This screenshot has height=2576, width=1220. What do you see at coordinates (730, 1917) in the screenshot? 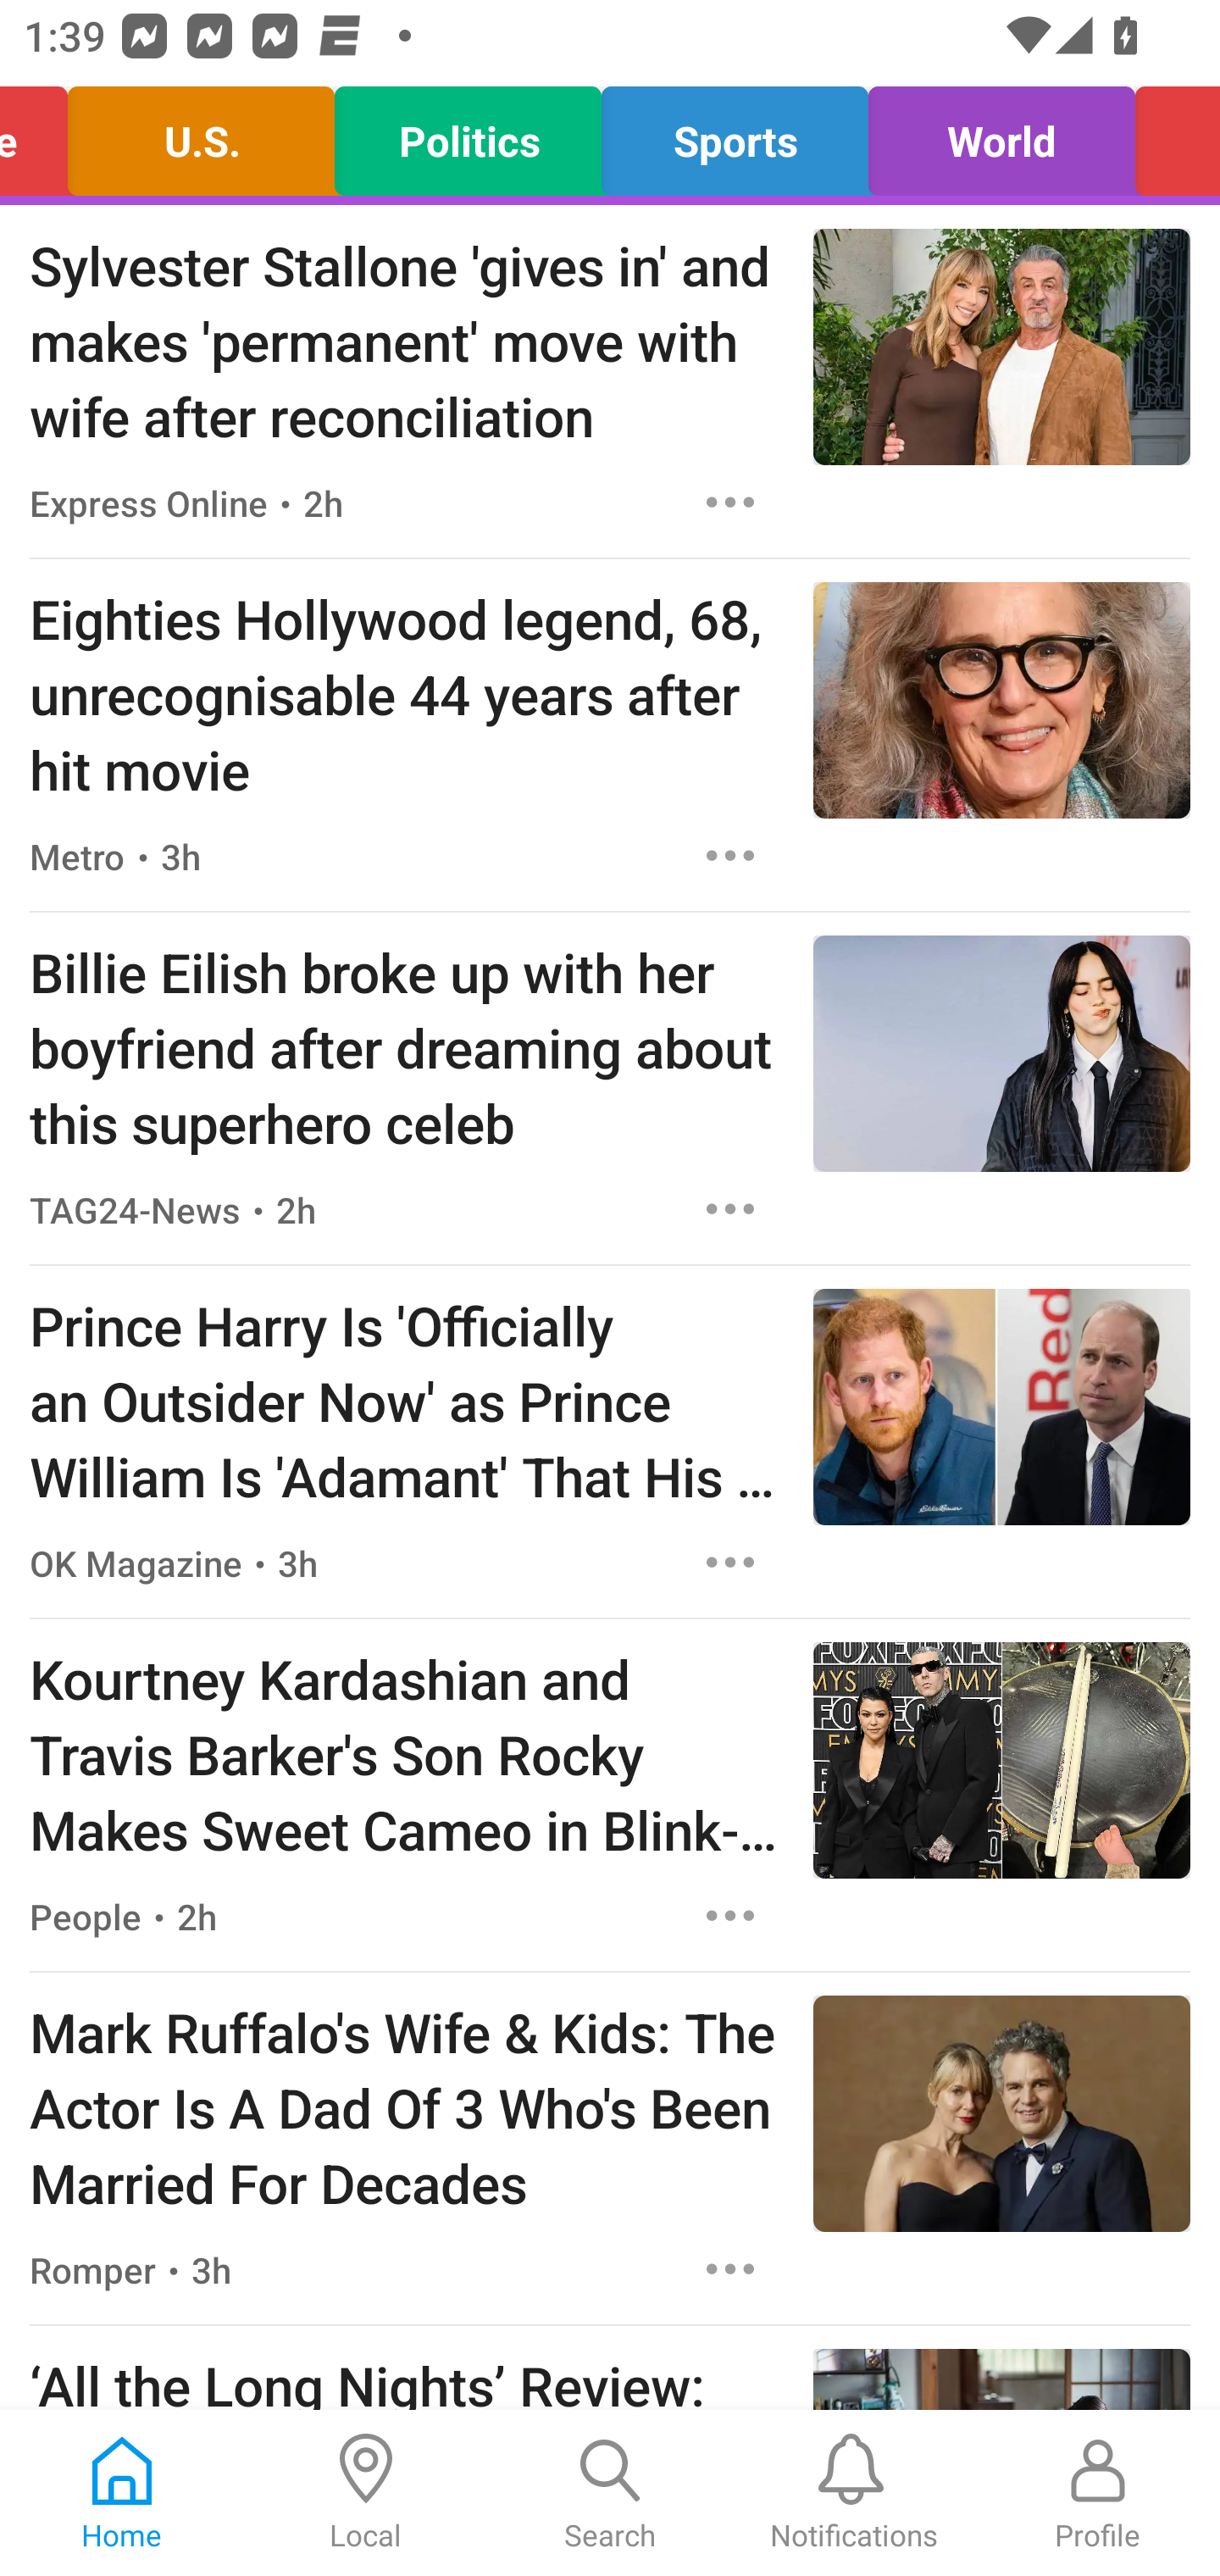
I see `Options` at bounding box center [730, 1917].